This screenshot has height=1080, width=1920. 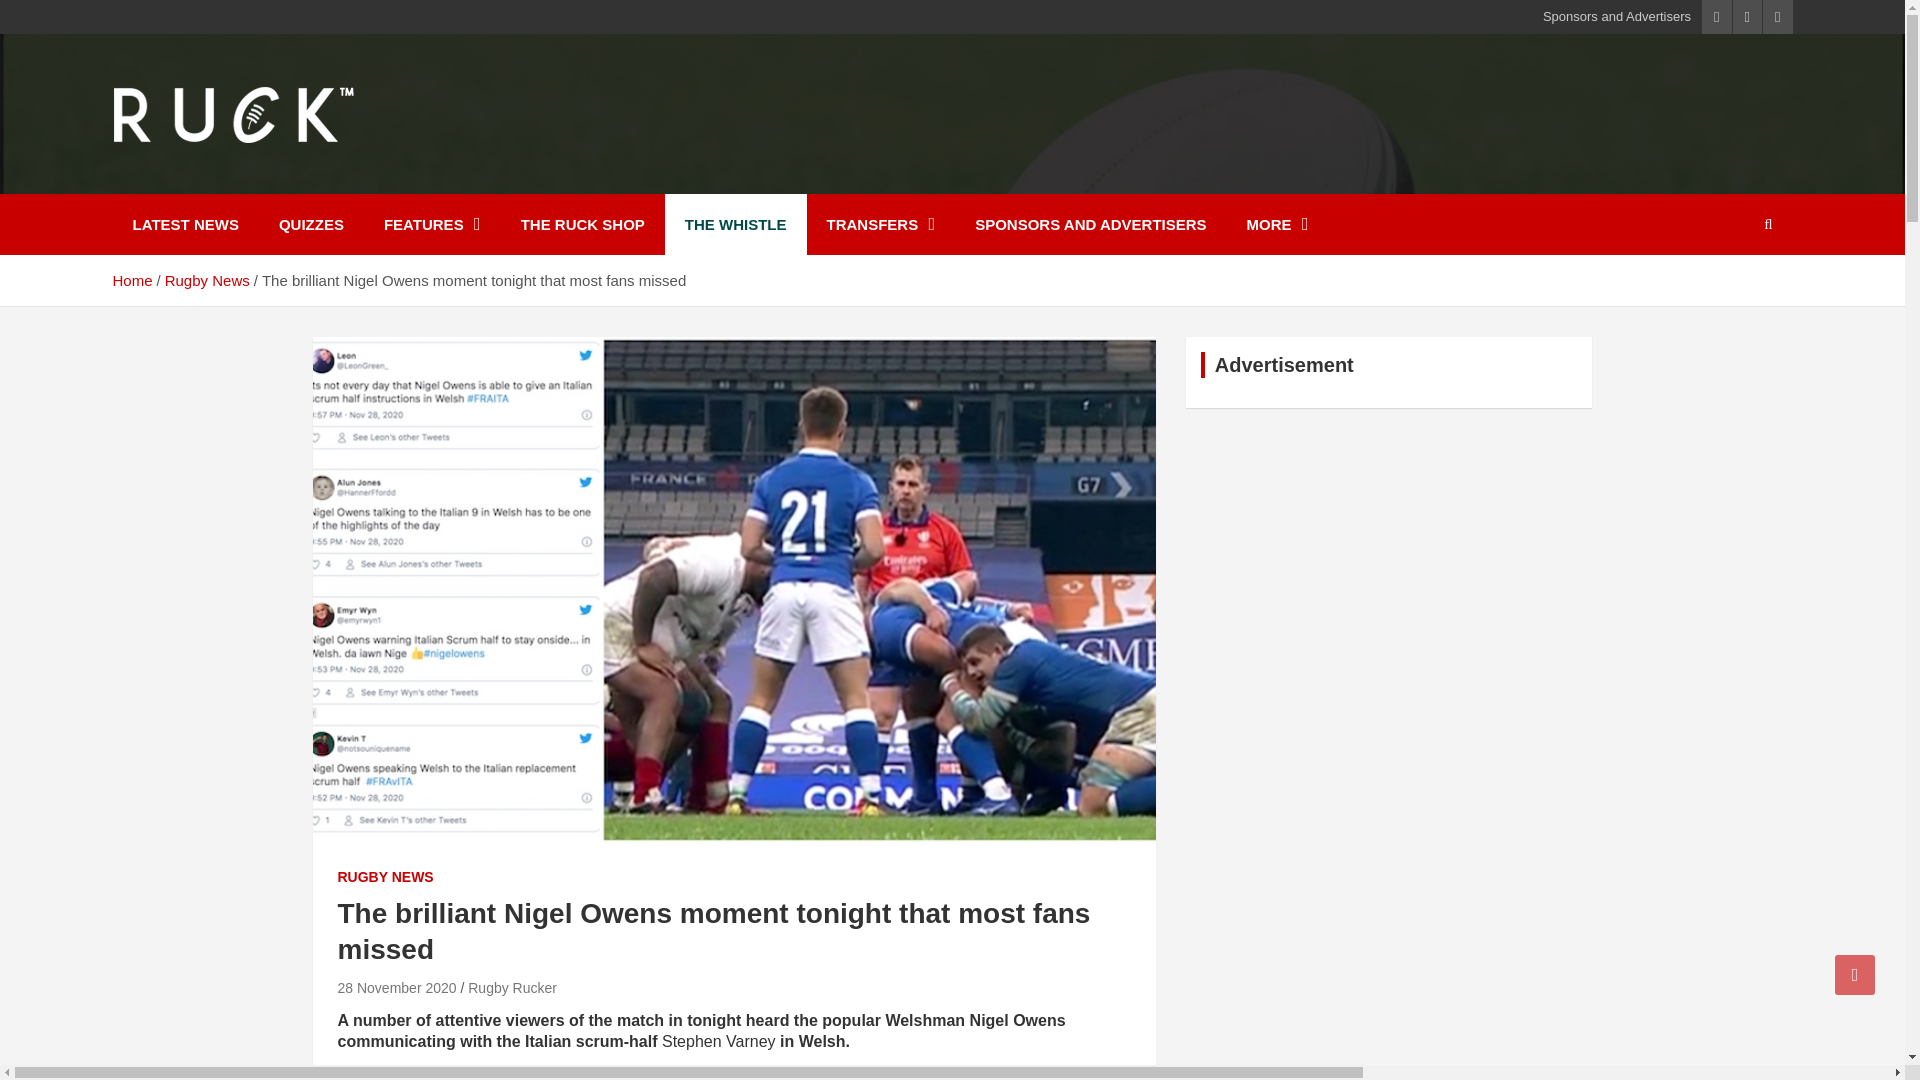 I want to click on Sponsors and Advertisers, so click(x=1617, y=16).